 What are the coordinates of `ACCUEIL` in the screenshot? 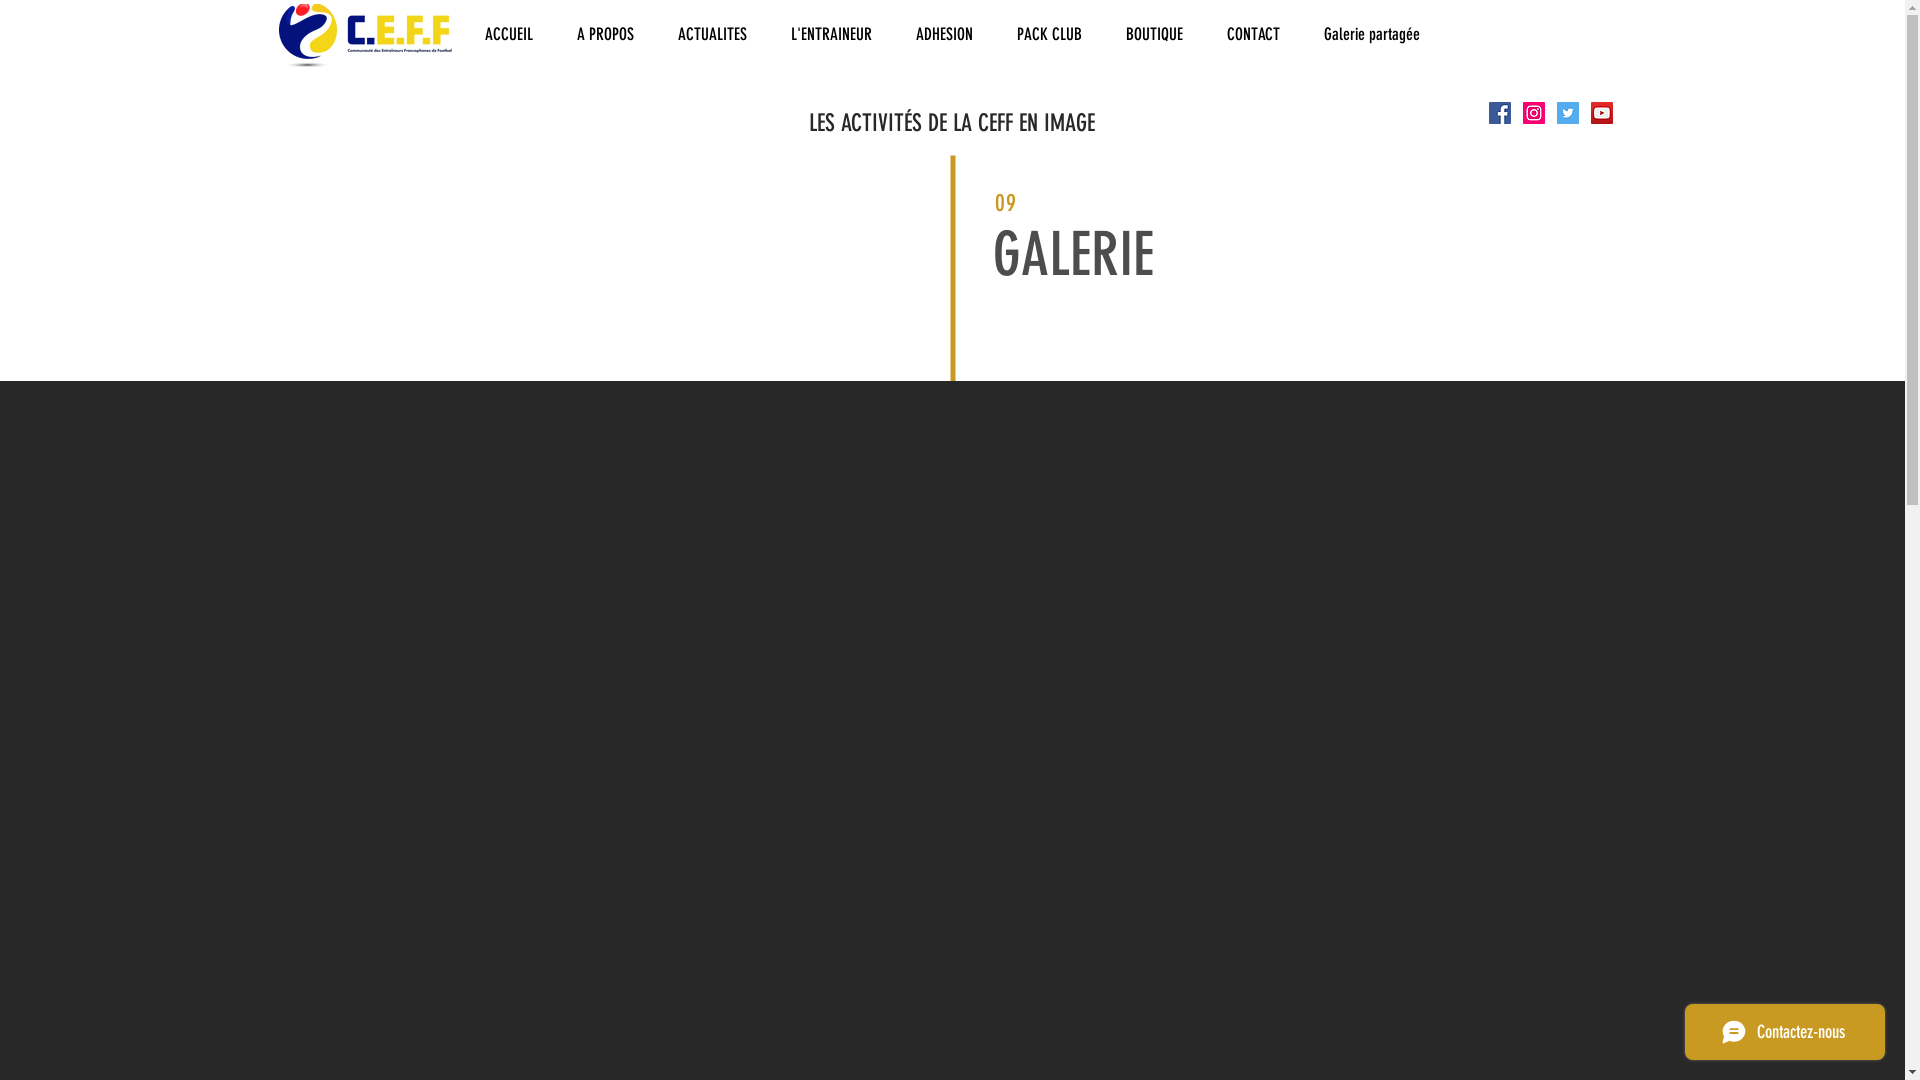 It's located at (508, 34).